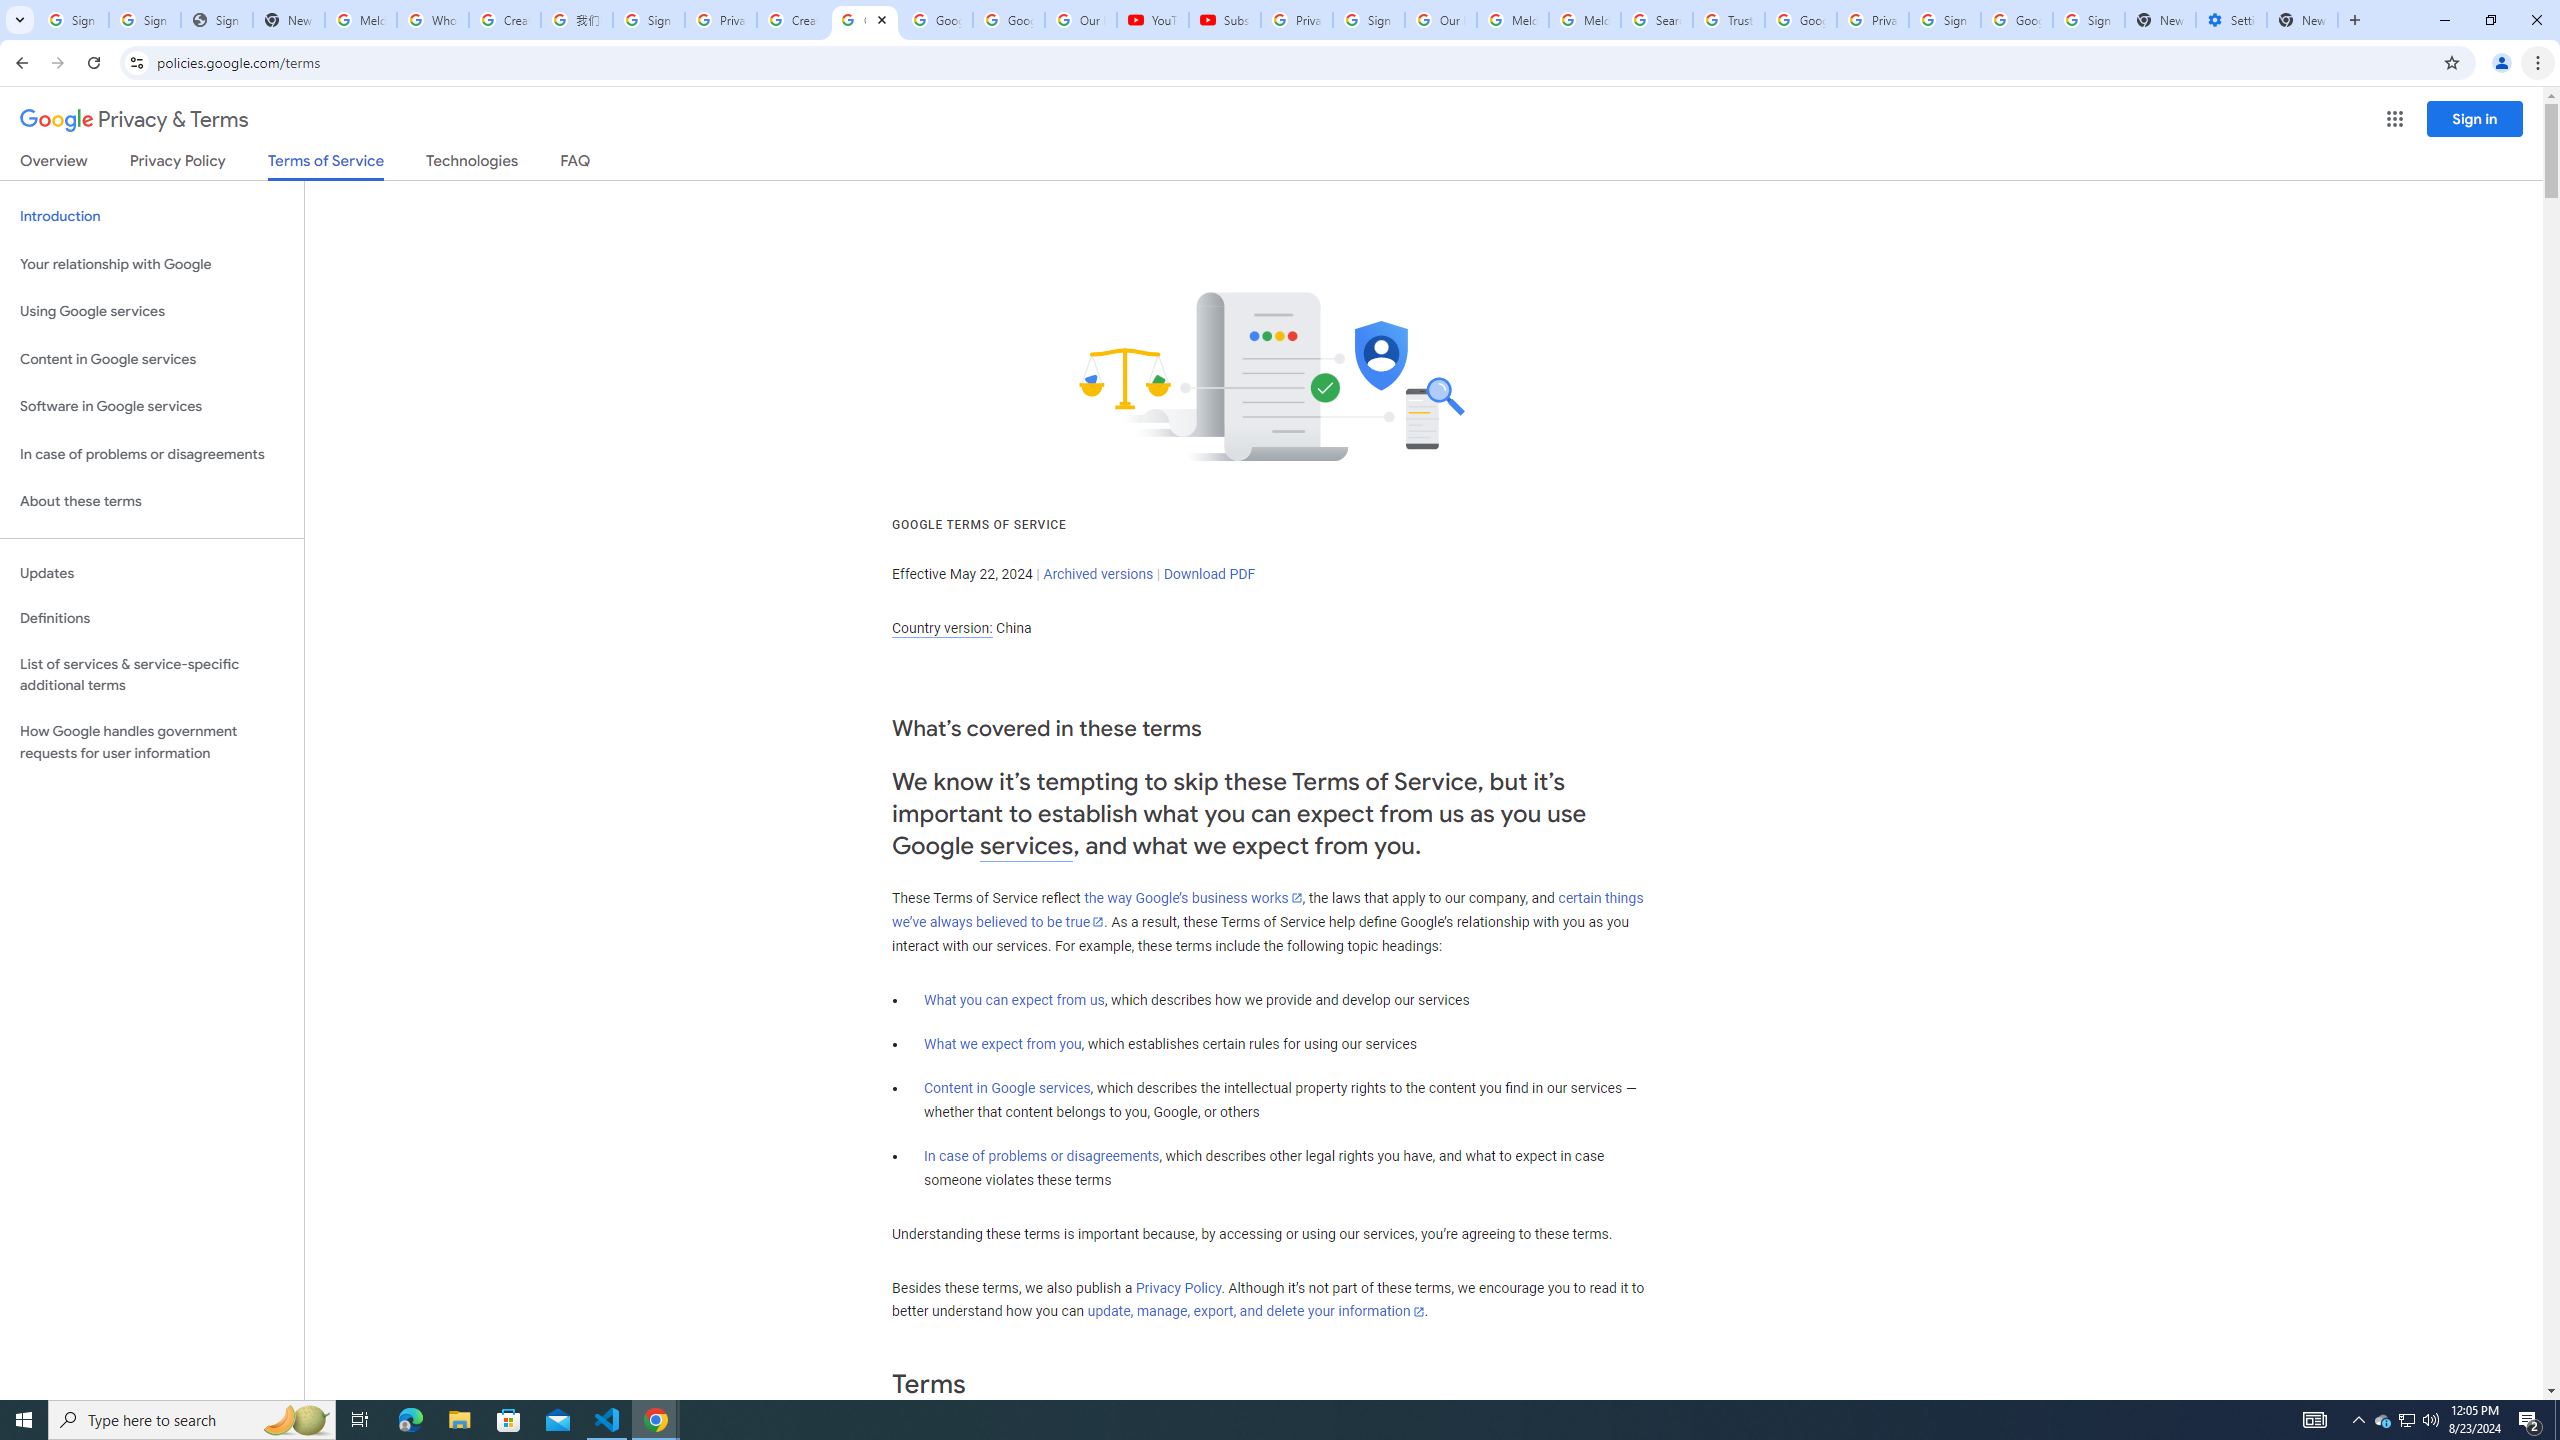 This screenshot has width=2560, height=1440. I want to click on In case of problems or disagreements, so click(1042, 1156).